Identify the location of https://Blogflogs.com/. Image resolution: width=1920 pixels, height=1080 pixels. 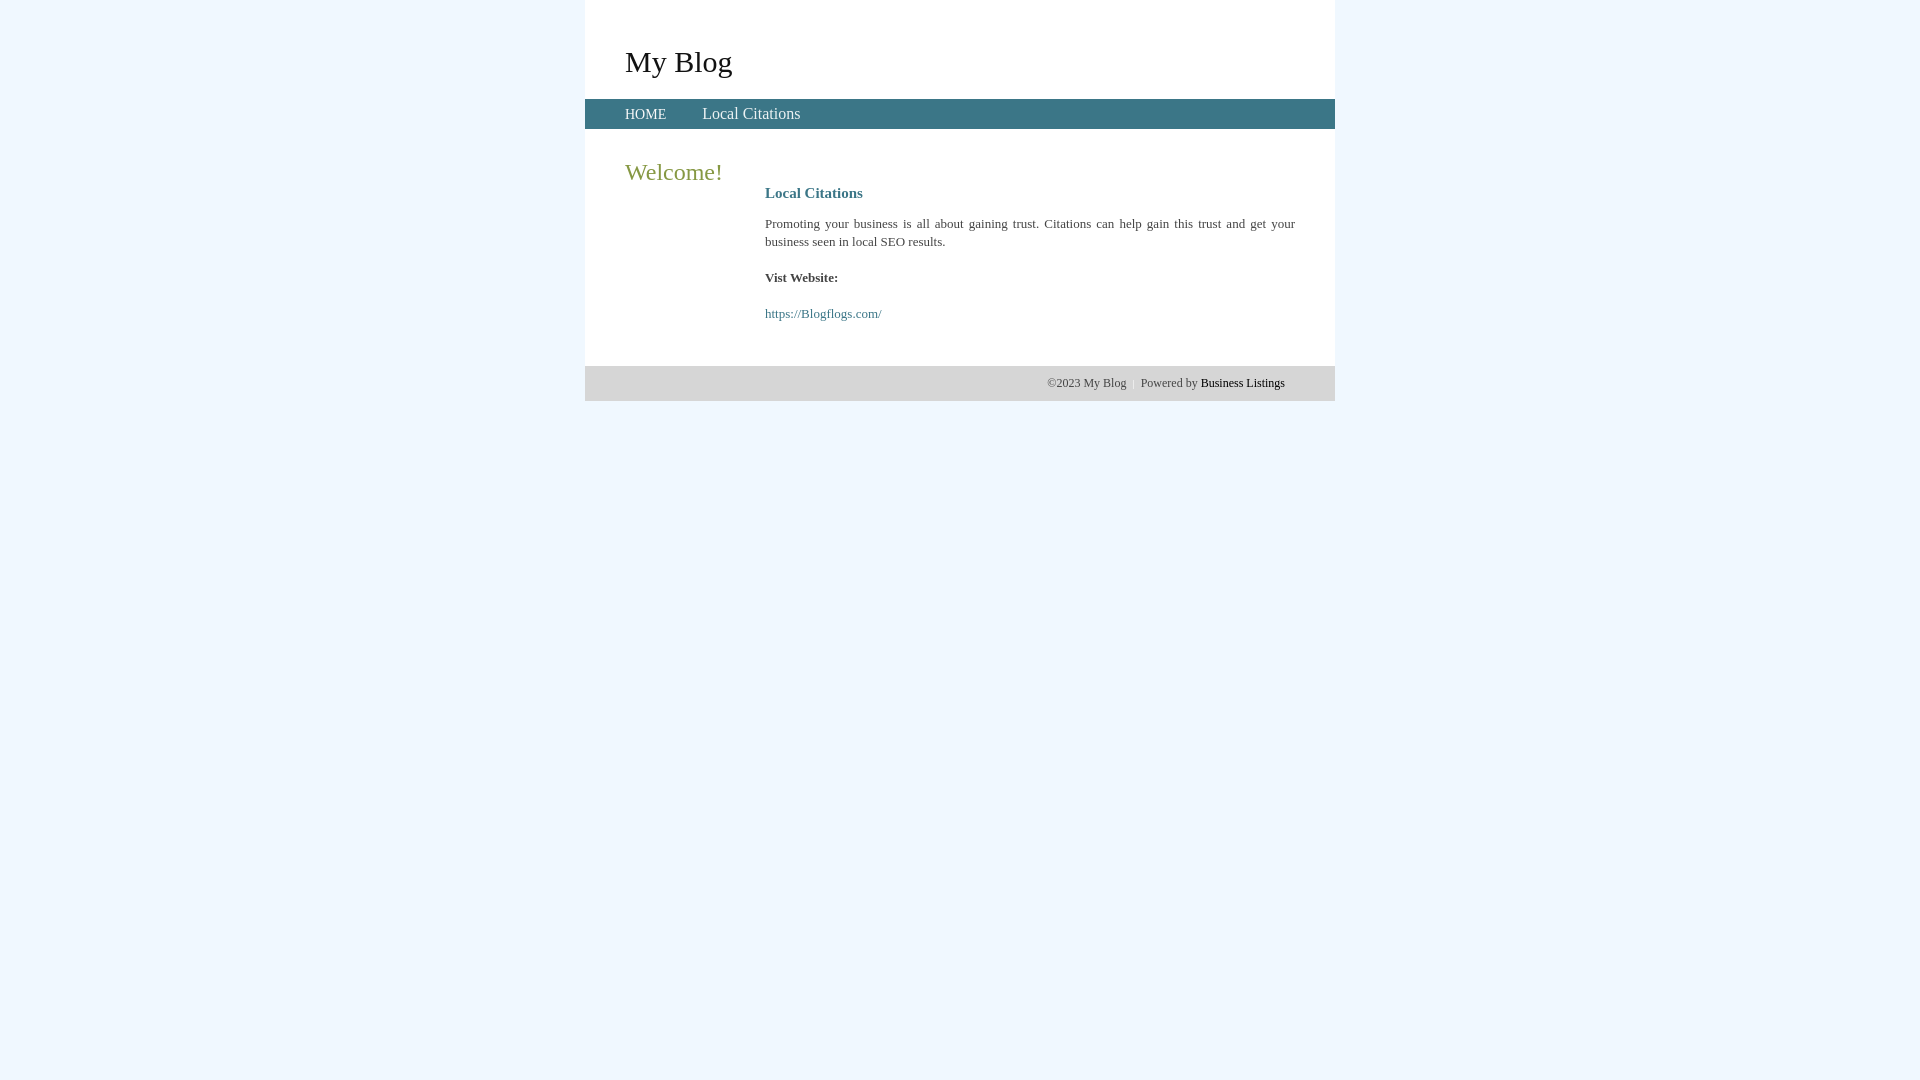
(824, 314).